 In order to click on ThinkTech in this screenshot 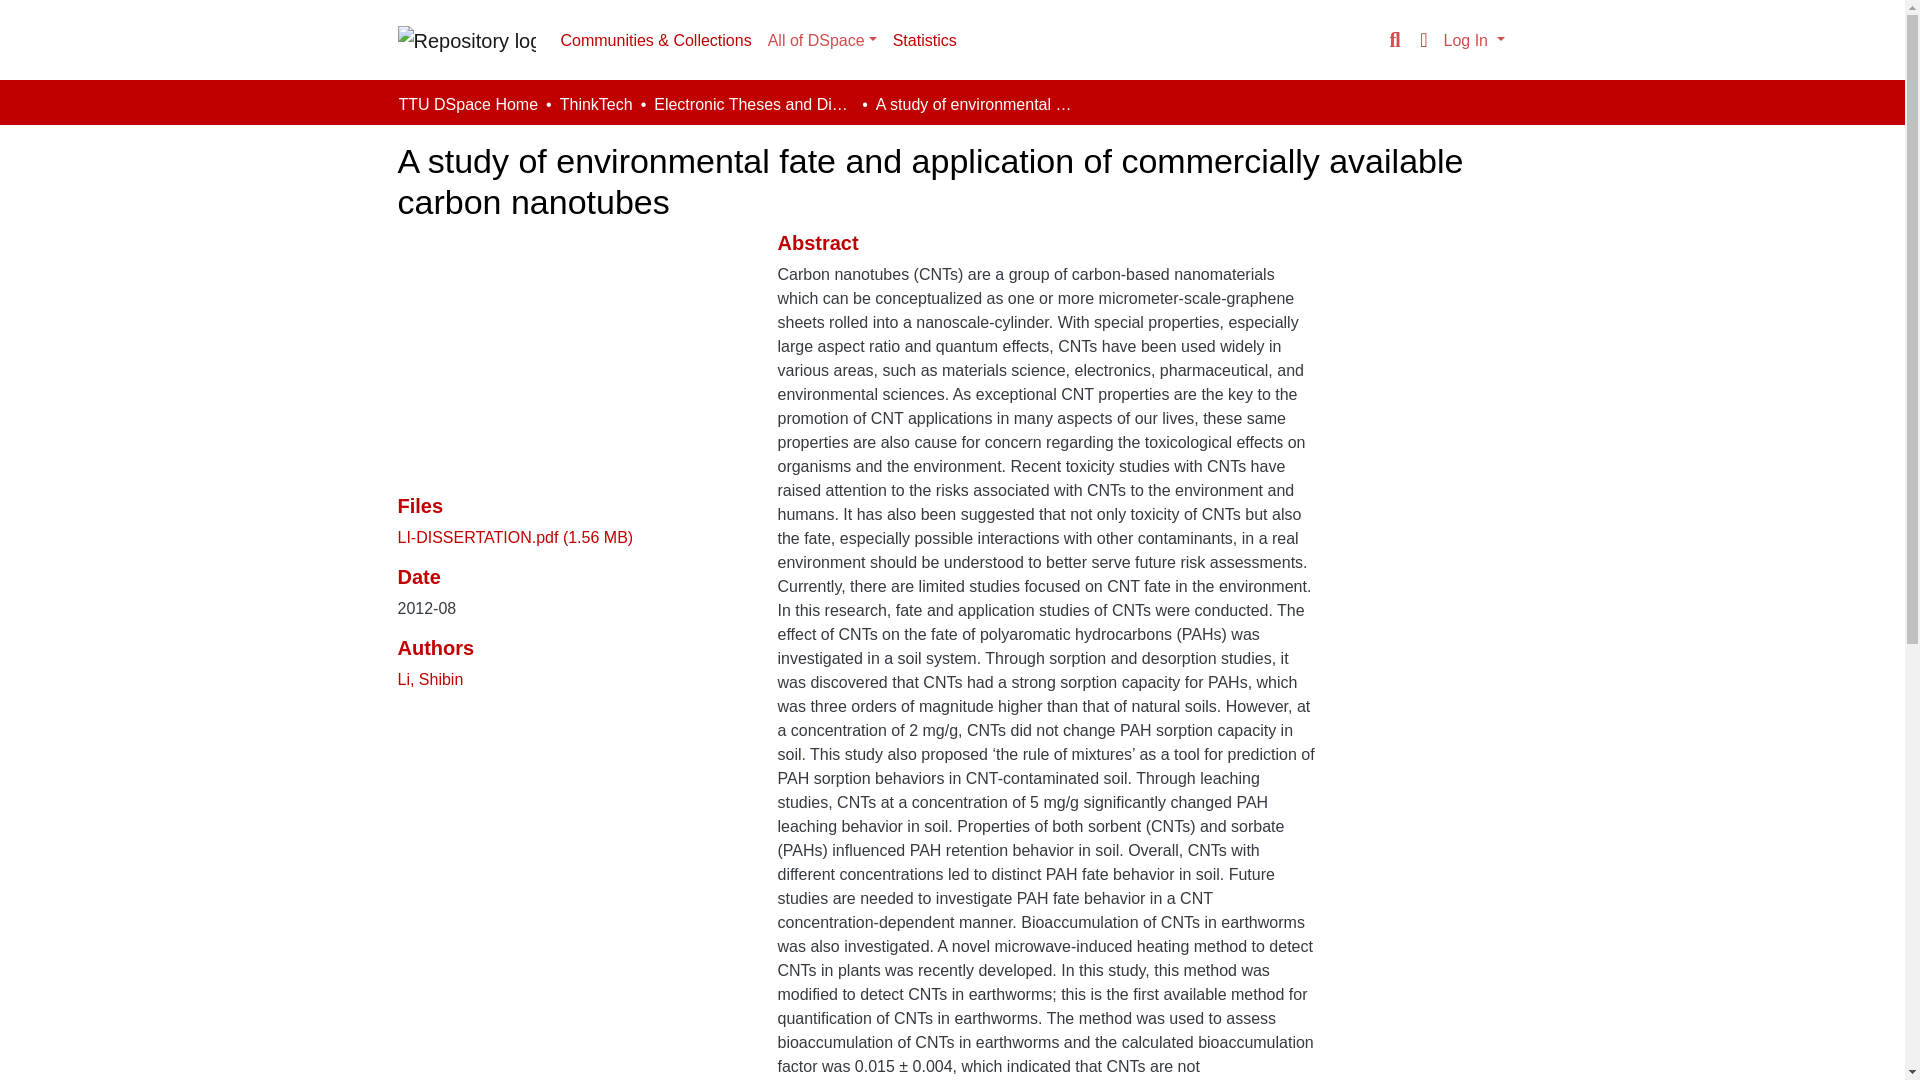, I will do `click(596, 104)`.